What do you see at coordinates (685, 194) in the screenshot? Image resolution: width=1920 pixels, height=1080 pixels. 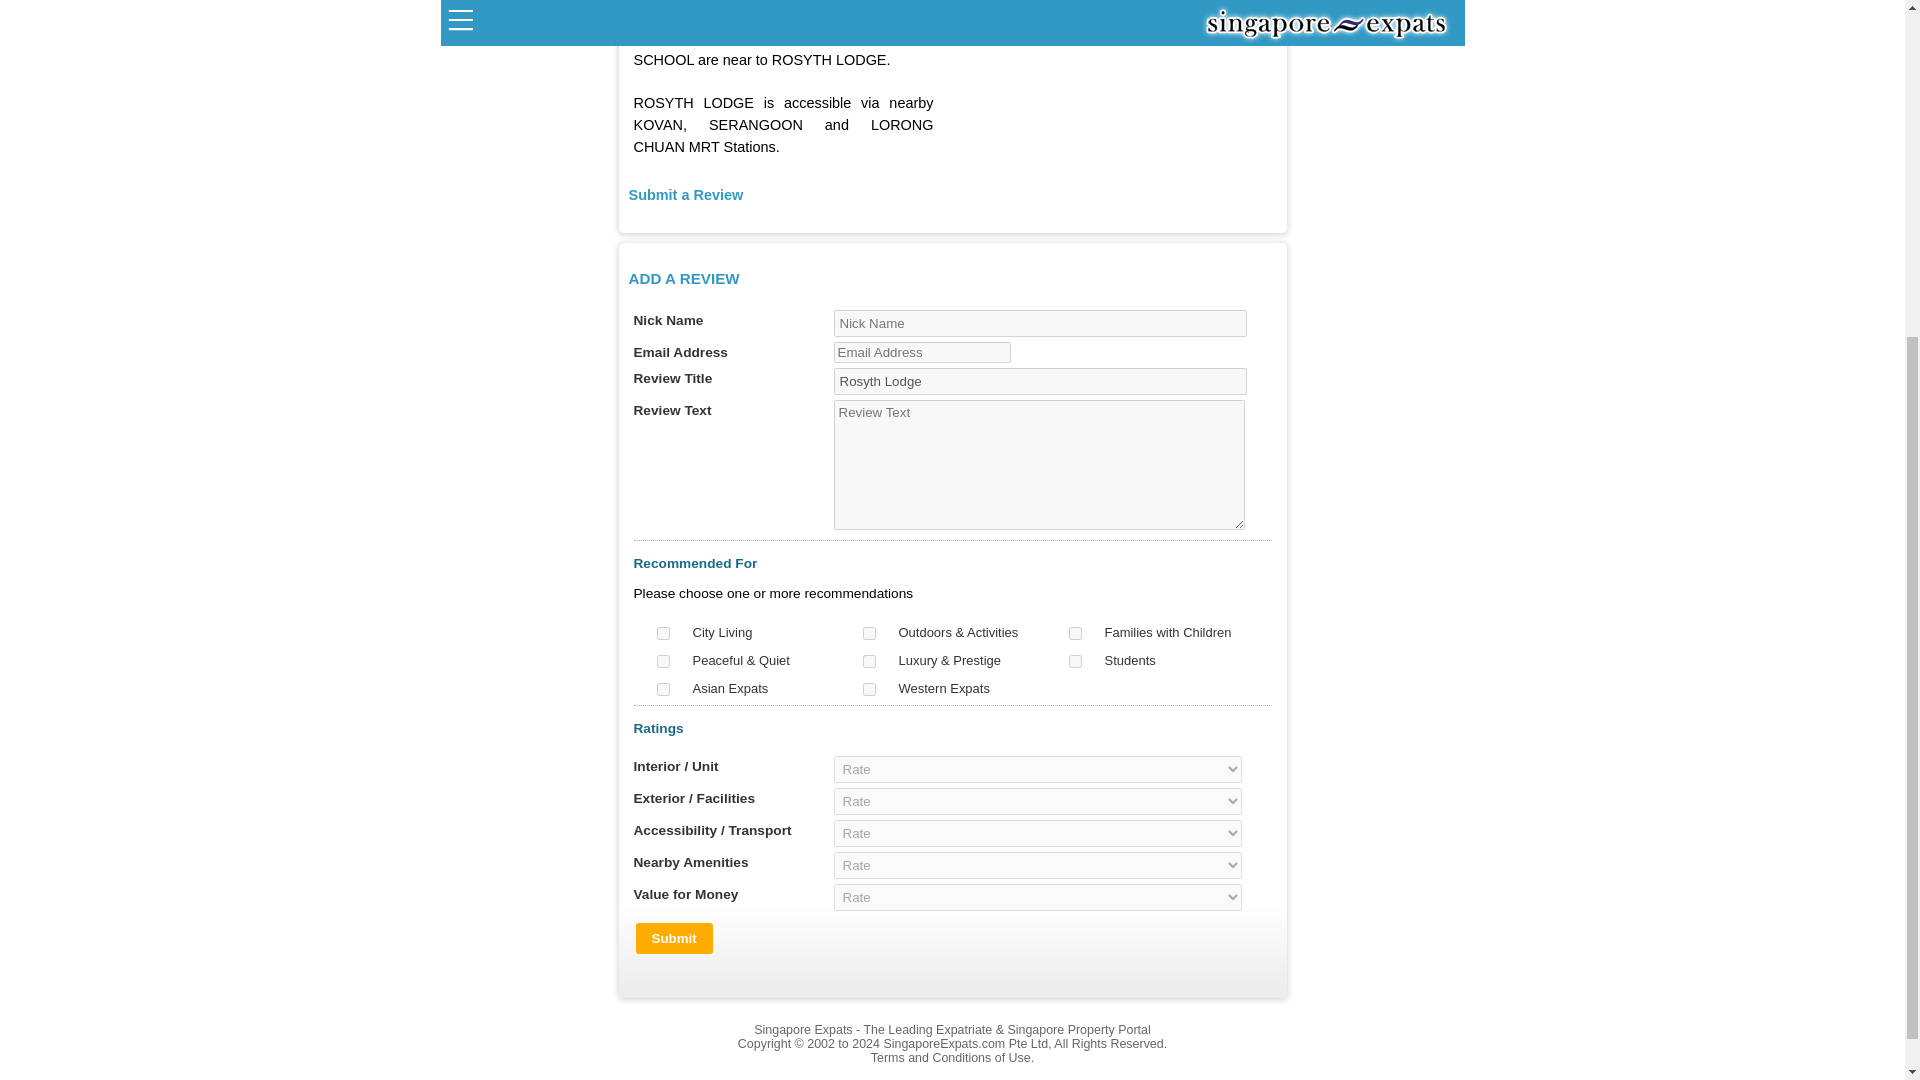 I see `Submit a Review` at bounding box center [685, 194].